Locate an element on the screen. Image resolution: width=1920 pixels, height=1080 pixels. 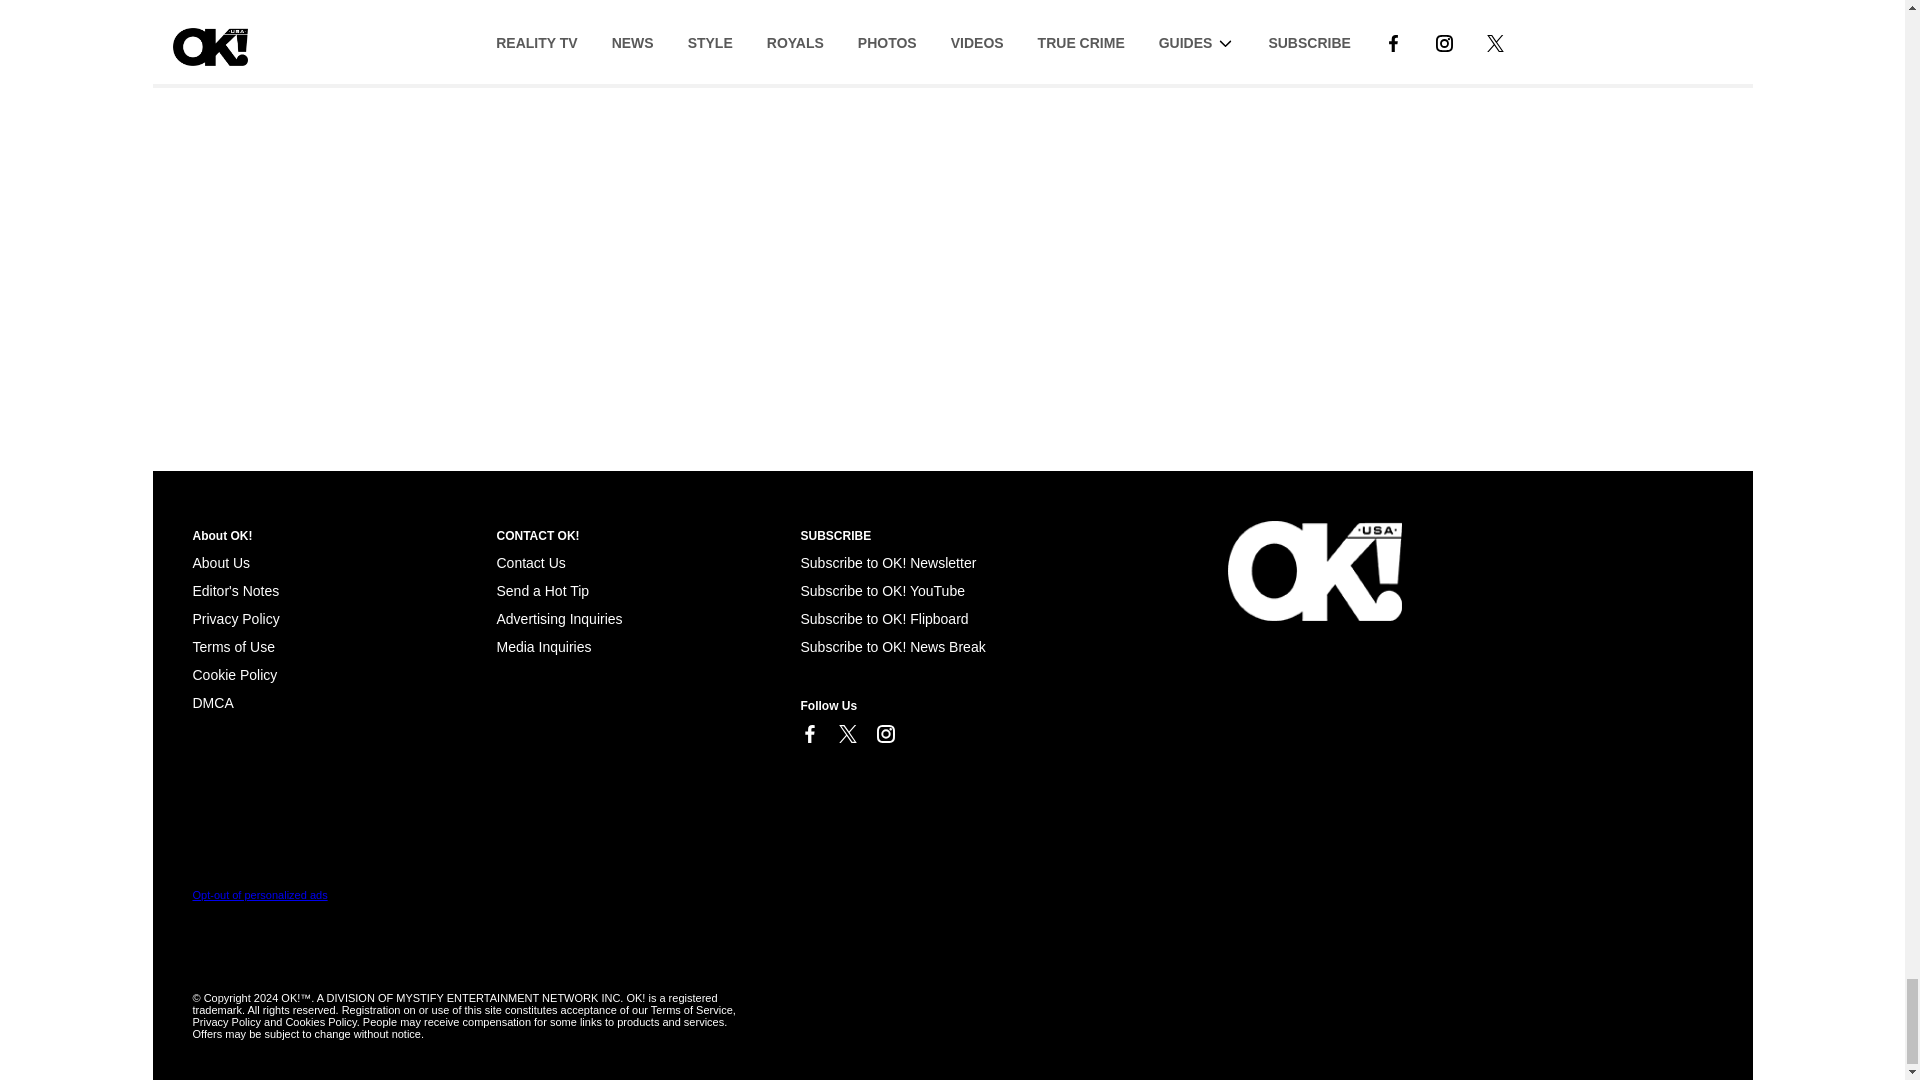
Cookie Policy is located at coordinates (234, 674).